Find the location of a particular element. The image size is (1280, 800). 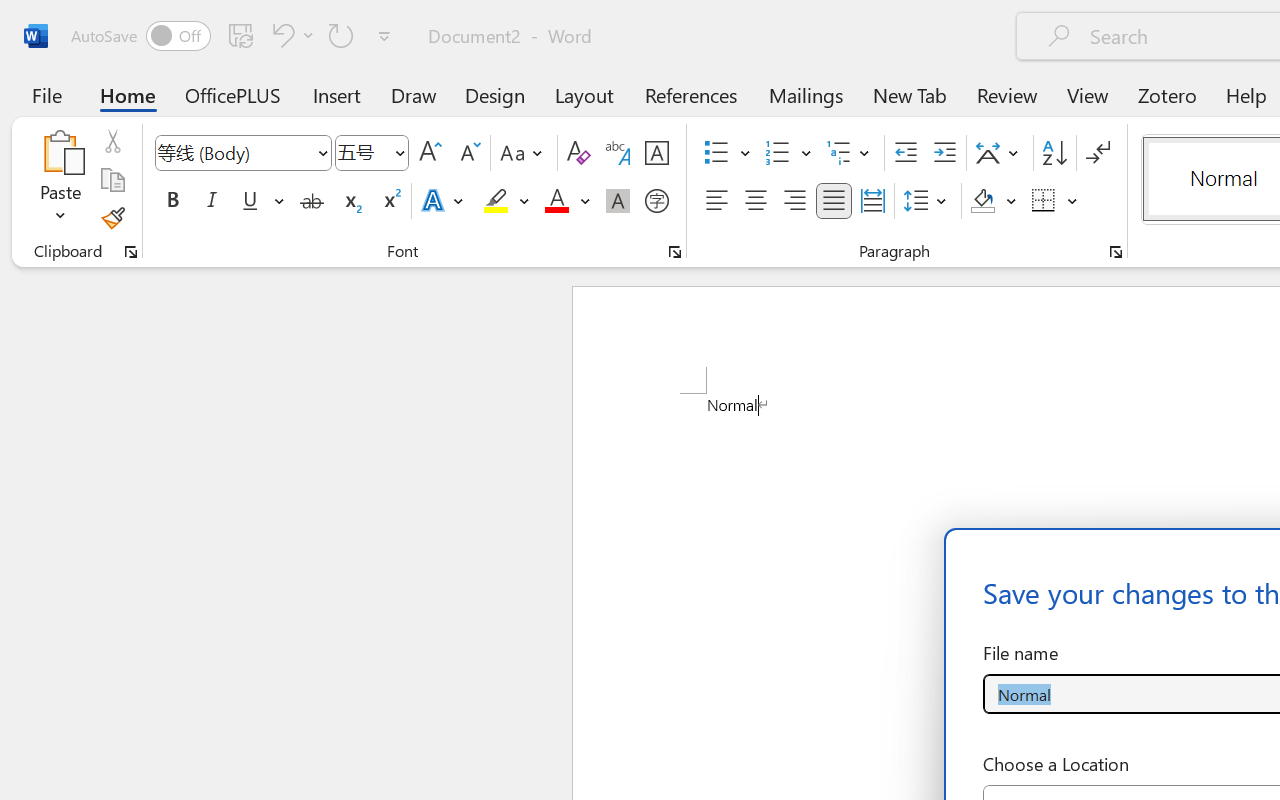

Review is located at coordinates (1007, 94).